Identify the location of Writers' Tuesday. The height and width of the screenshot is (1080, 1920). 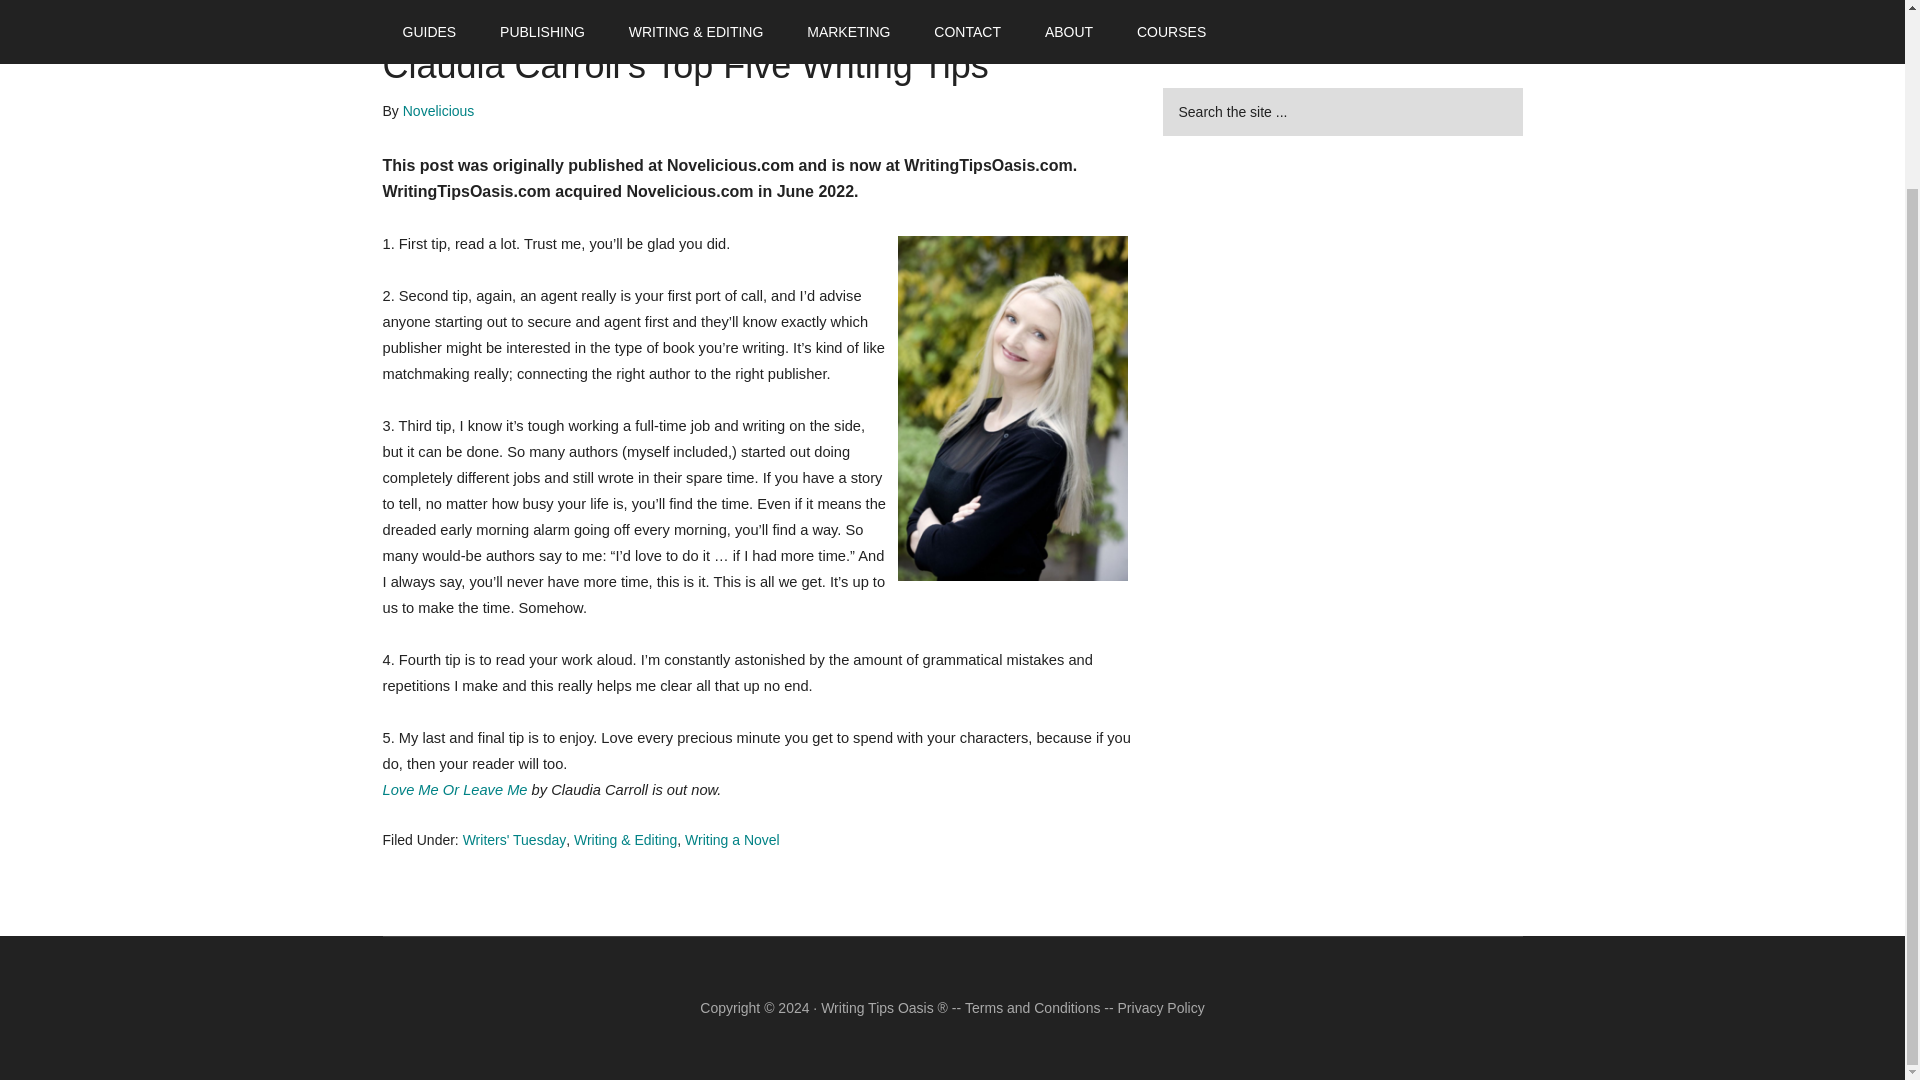
(514, 839).